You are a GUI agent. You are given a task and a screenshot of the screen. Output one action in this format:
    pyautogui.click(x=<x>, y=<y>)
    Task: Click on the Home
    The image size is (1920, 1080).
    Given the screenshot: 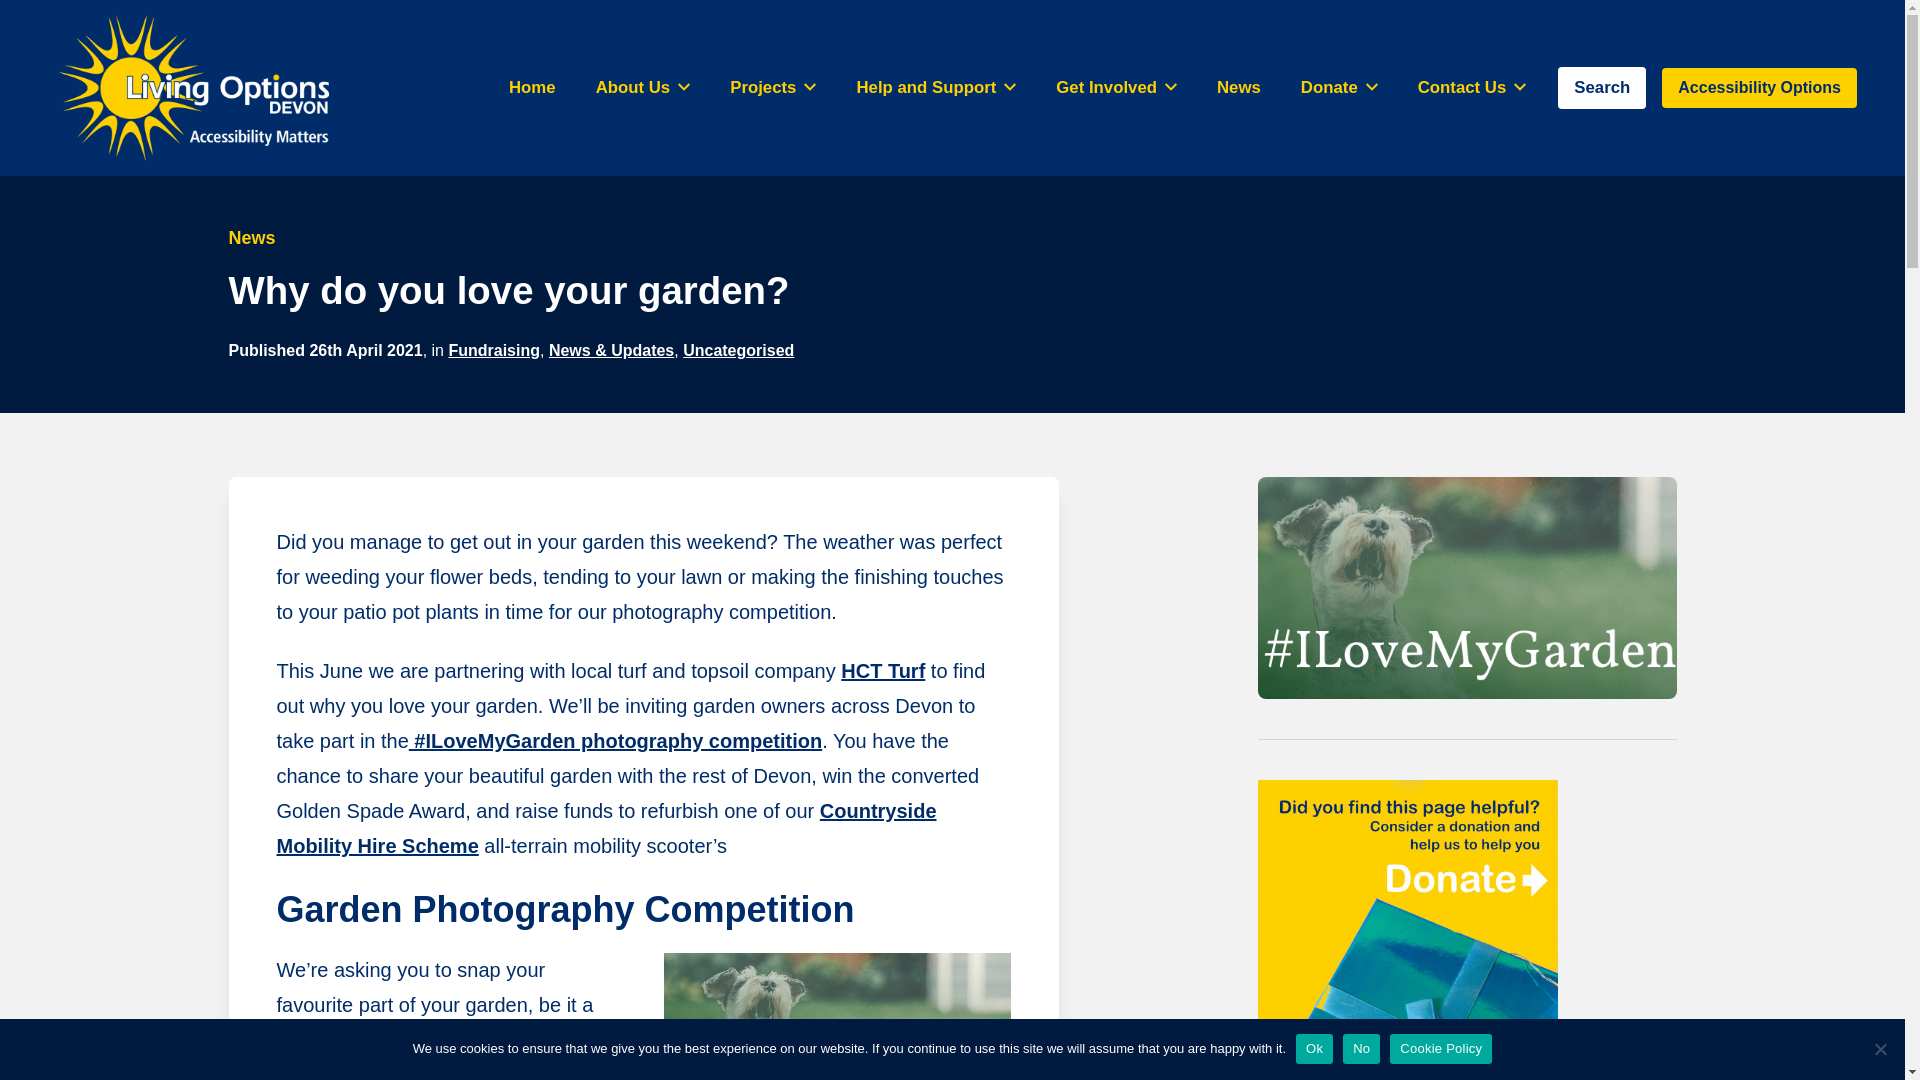 What is the action you would take?
    pyautogui.click(x=532, y=87)
    